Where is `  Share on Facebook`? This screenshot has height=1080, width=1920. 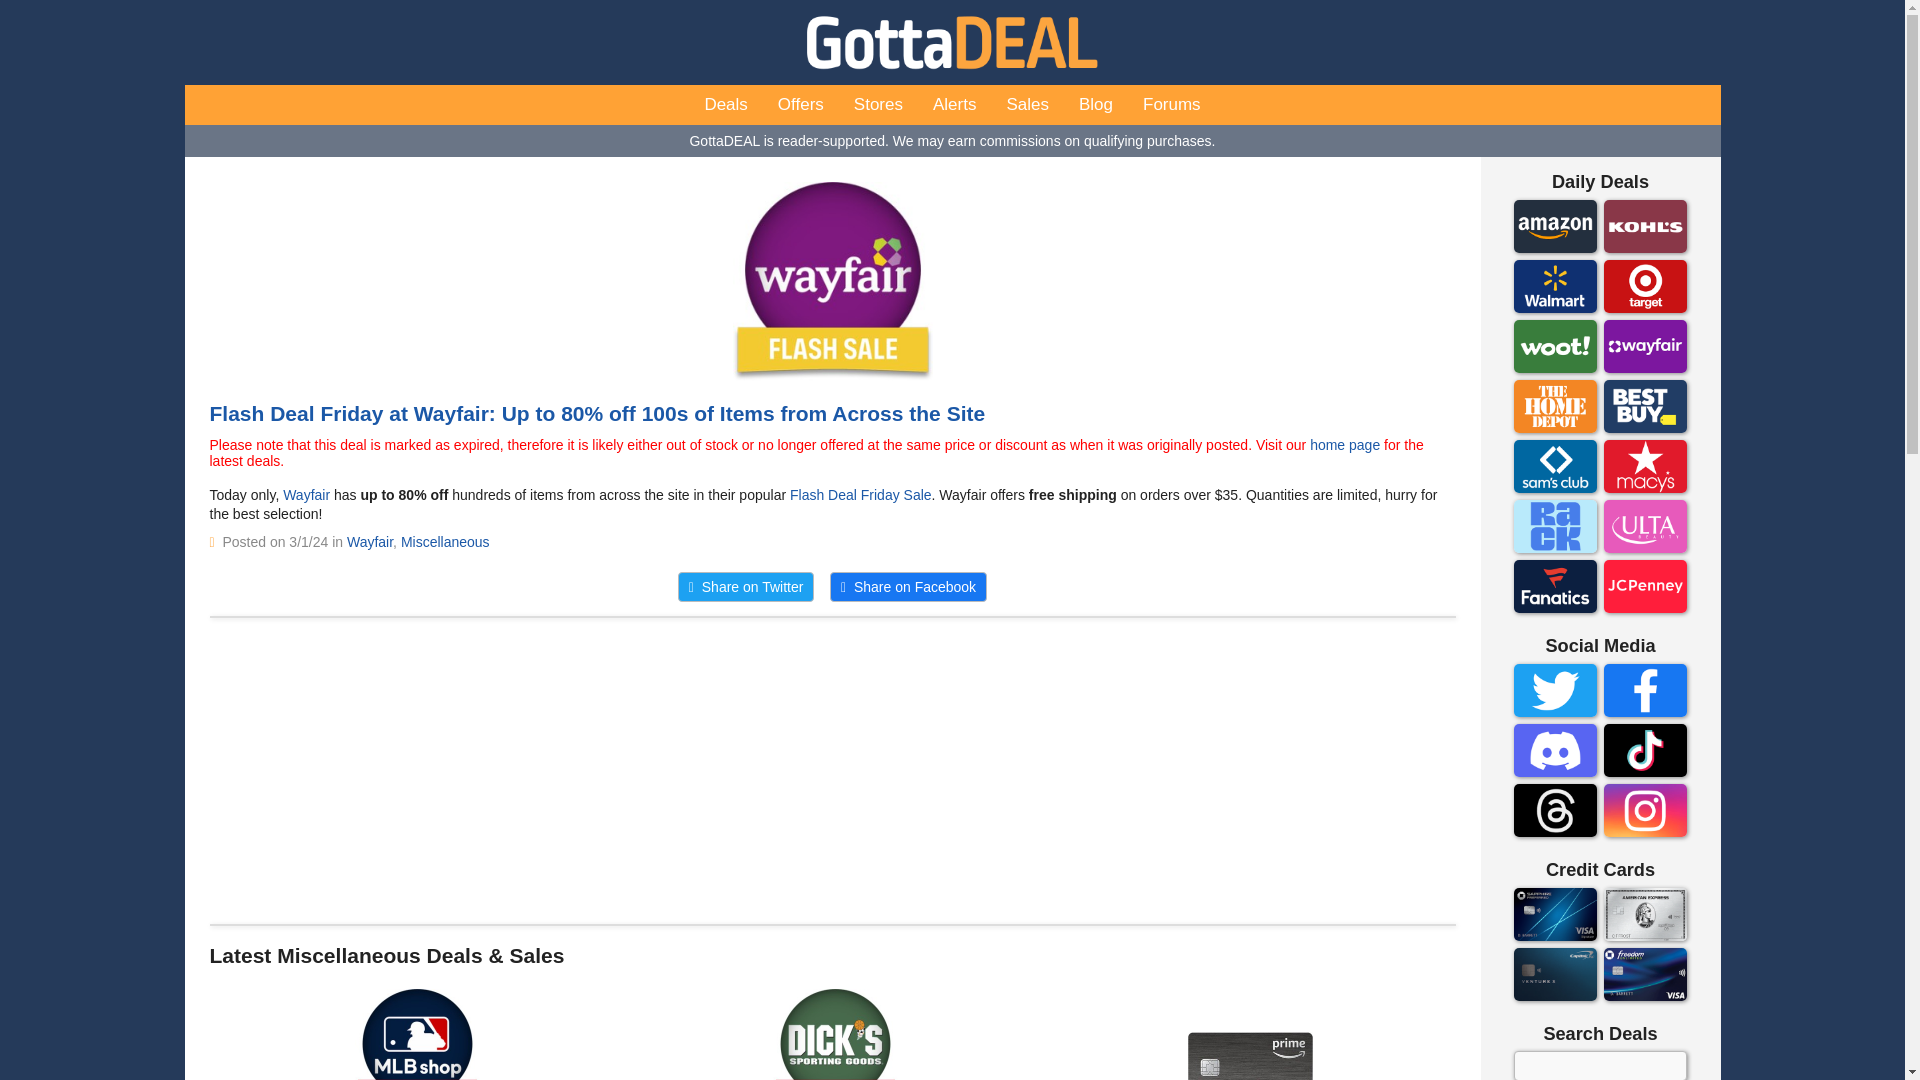
  Share on Facebook is located at coordinates (908, 586).